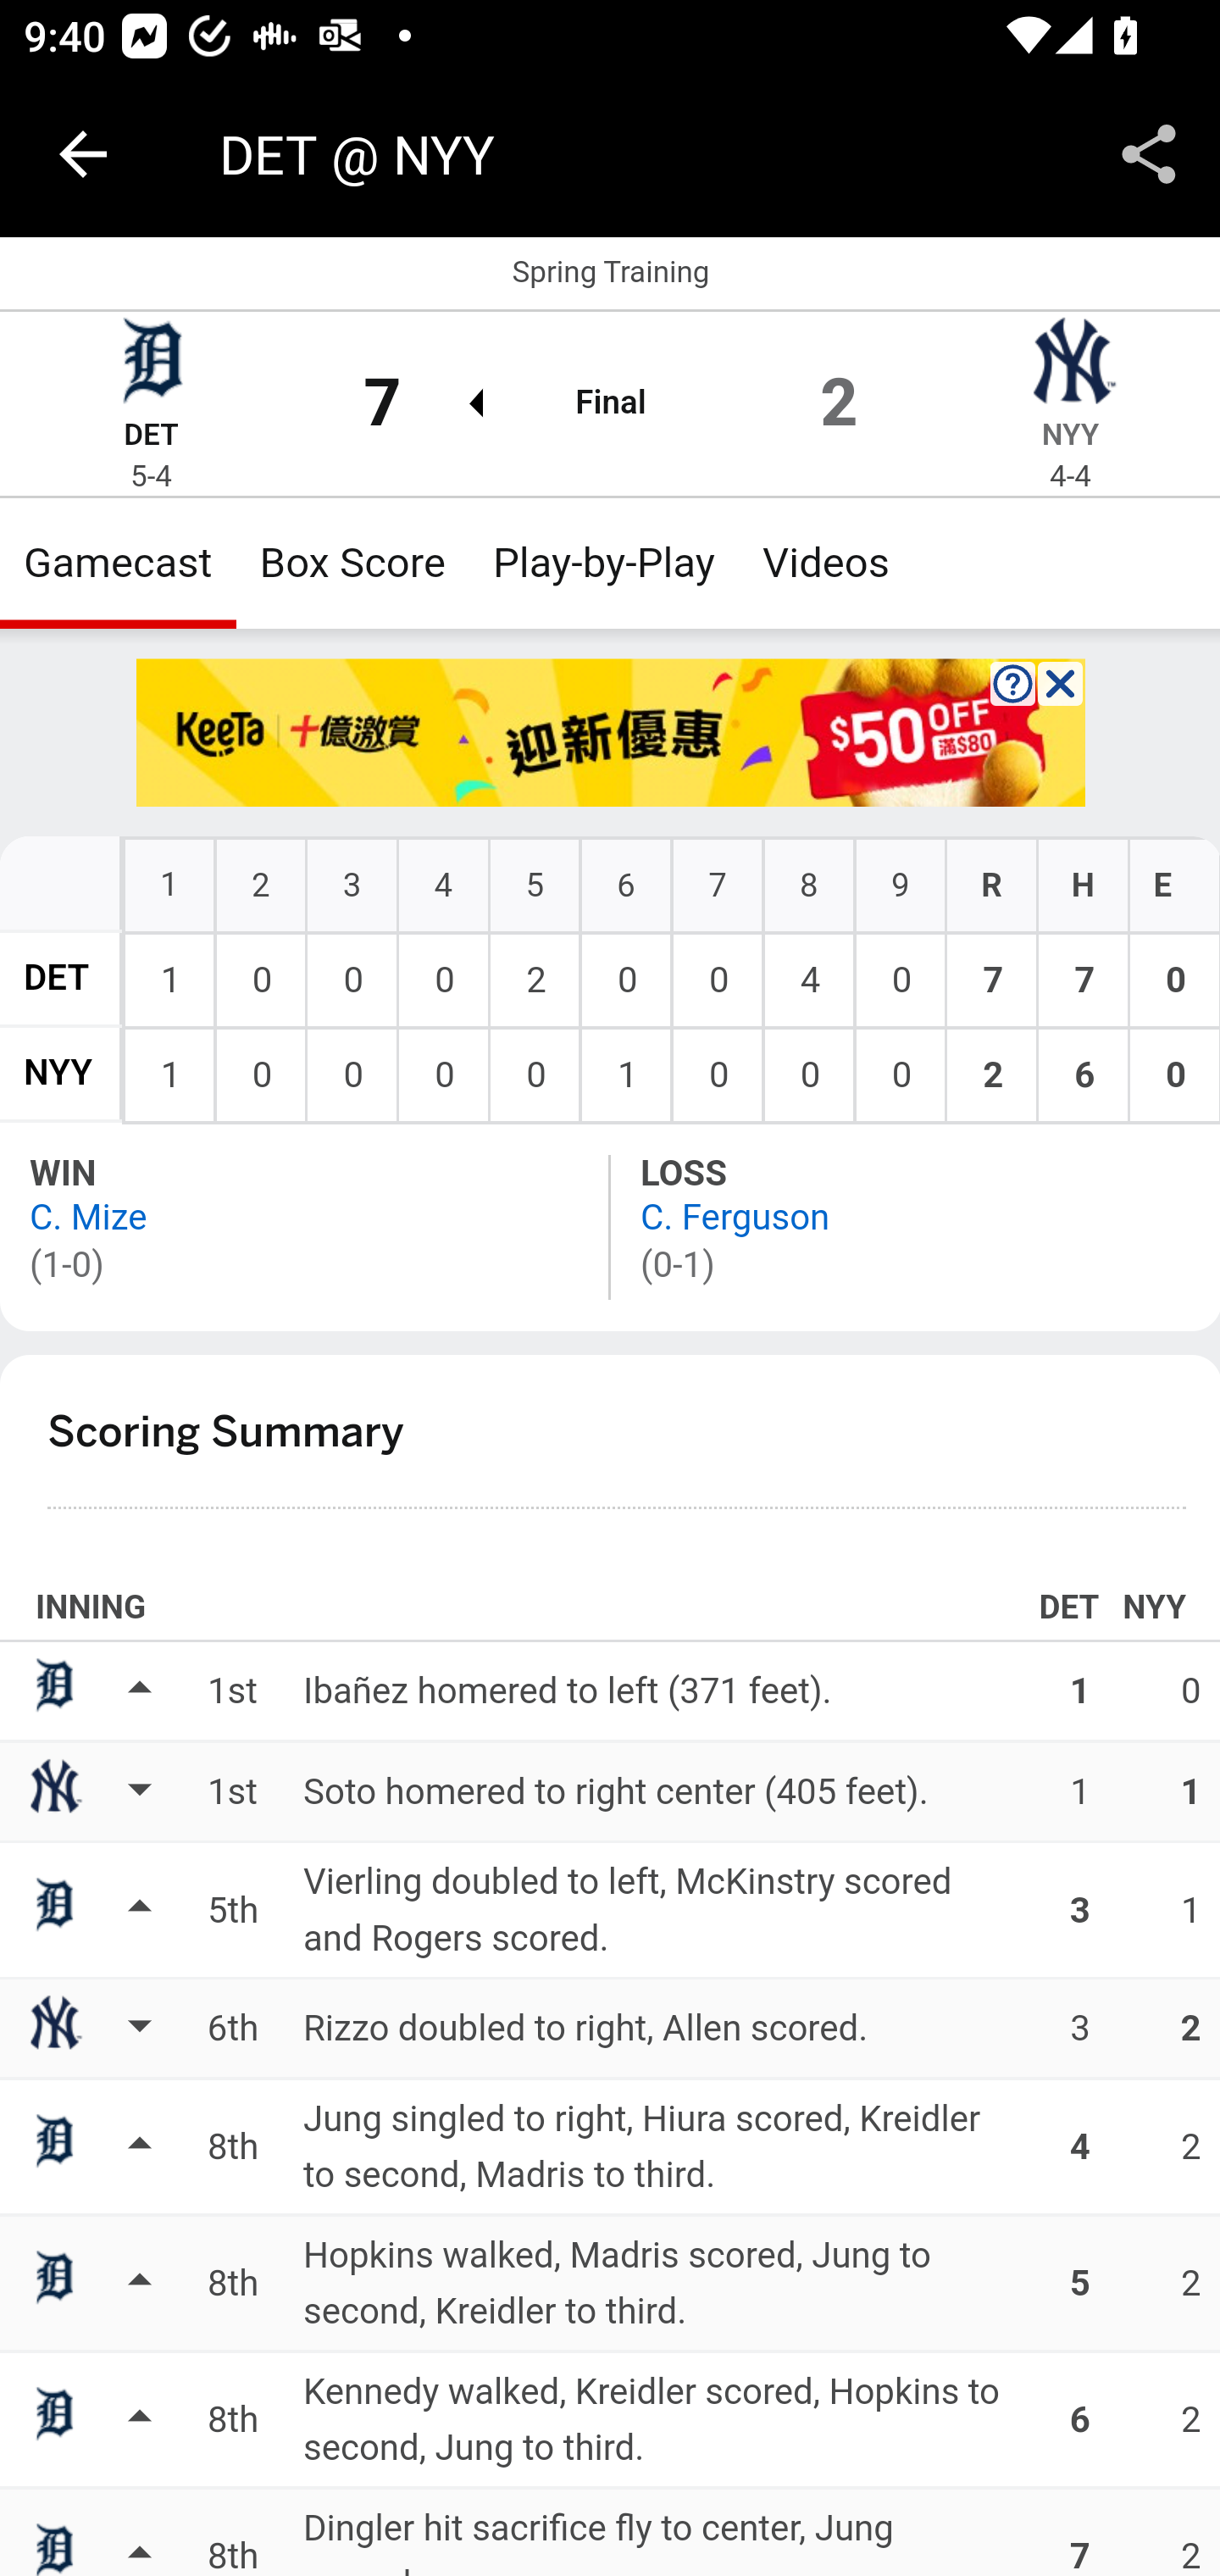  What do you see at coordinates (352, 563) in the screenshot?
I see `Box Score` at bounding box center [352, 563].